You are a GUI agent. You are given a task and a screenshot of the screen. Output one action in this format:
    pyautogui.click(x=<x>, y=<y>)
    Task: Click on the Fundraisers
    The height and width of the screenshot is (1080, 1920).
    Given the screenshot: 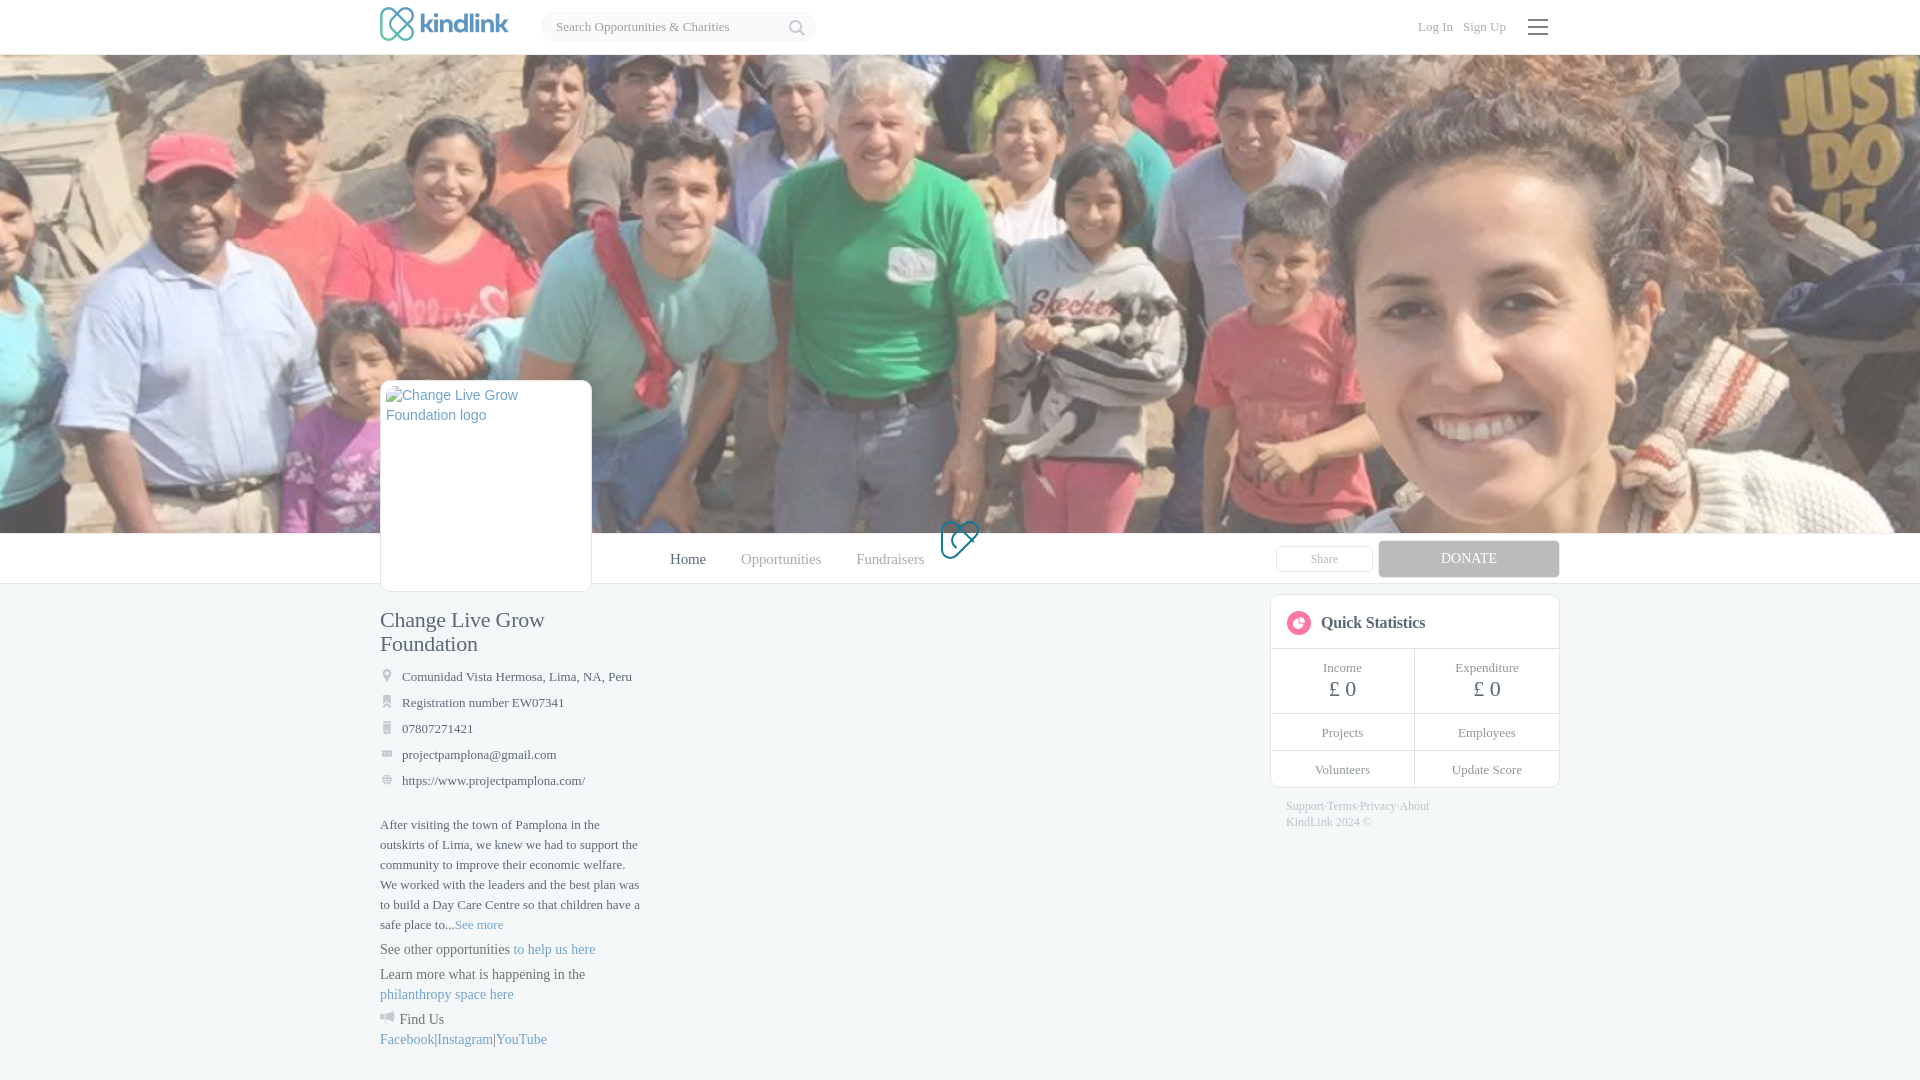 What is the action you would take?
    pyautogui.click(x=890, y=558)
    